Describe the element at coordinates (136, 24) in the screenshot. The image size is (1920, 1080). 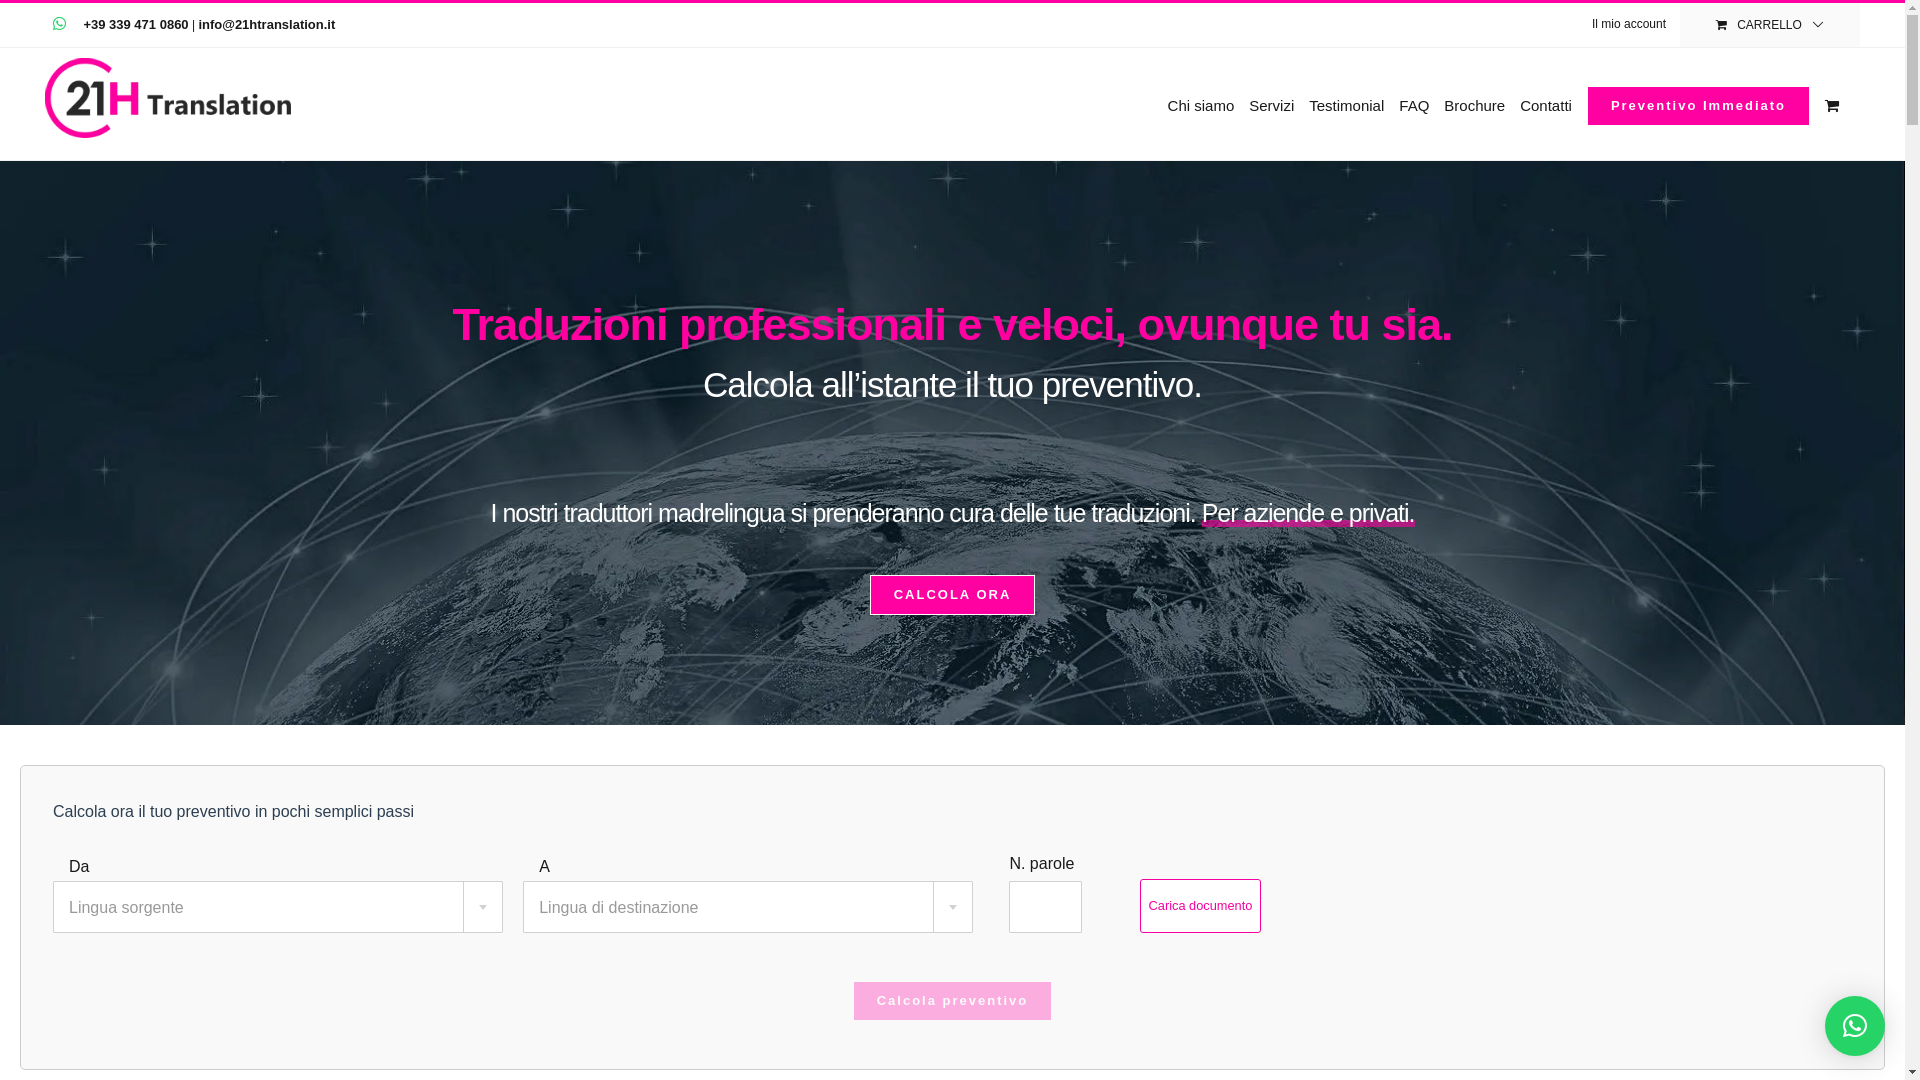
I see `+39 339 471 0860` at that location.